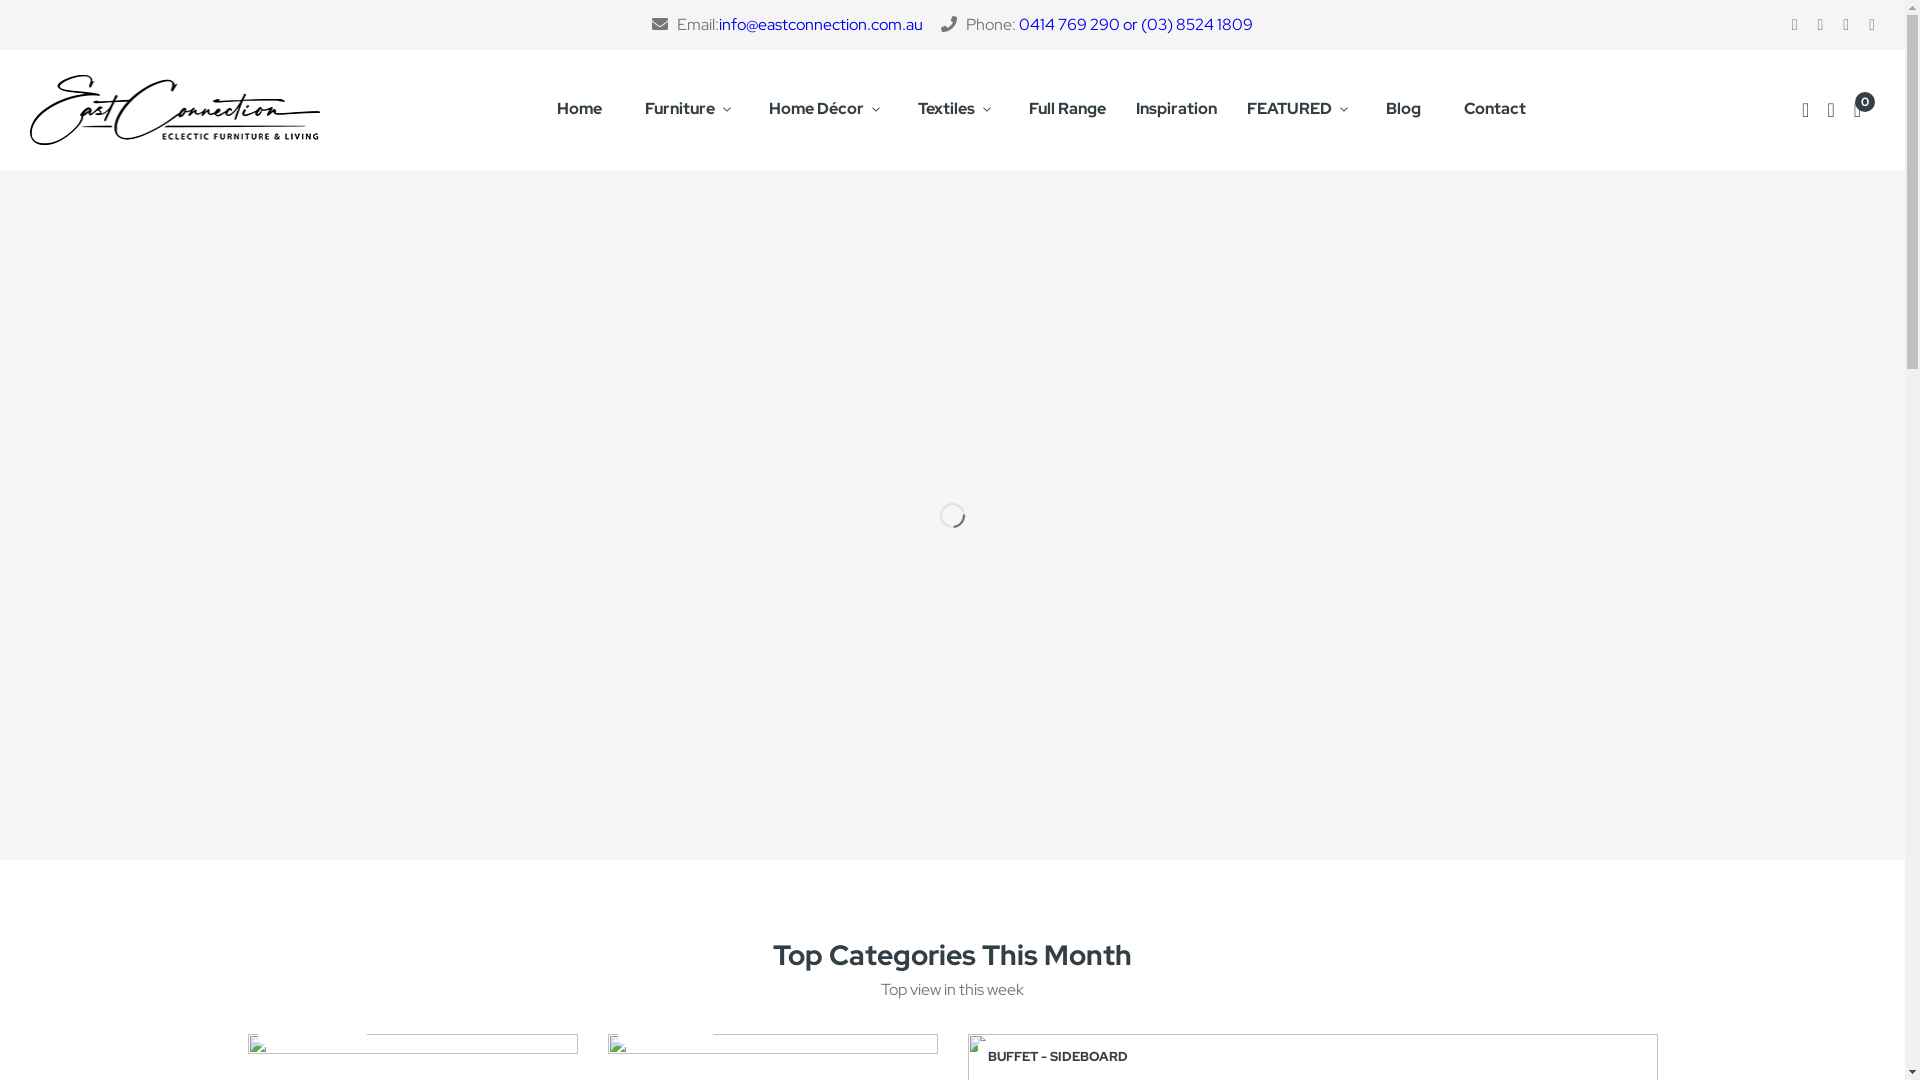 Image resolution: width=1920 pixels, height=1080 pixels. What do you see at coordinates (580, 110) in the screenshot?
I see `Home` at bounding box center [580, 110].